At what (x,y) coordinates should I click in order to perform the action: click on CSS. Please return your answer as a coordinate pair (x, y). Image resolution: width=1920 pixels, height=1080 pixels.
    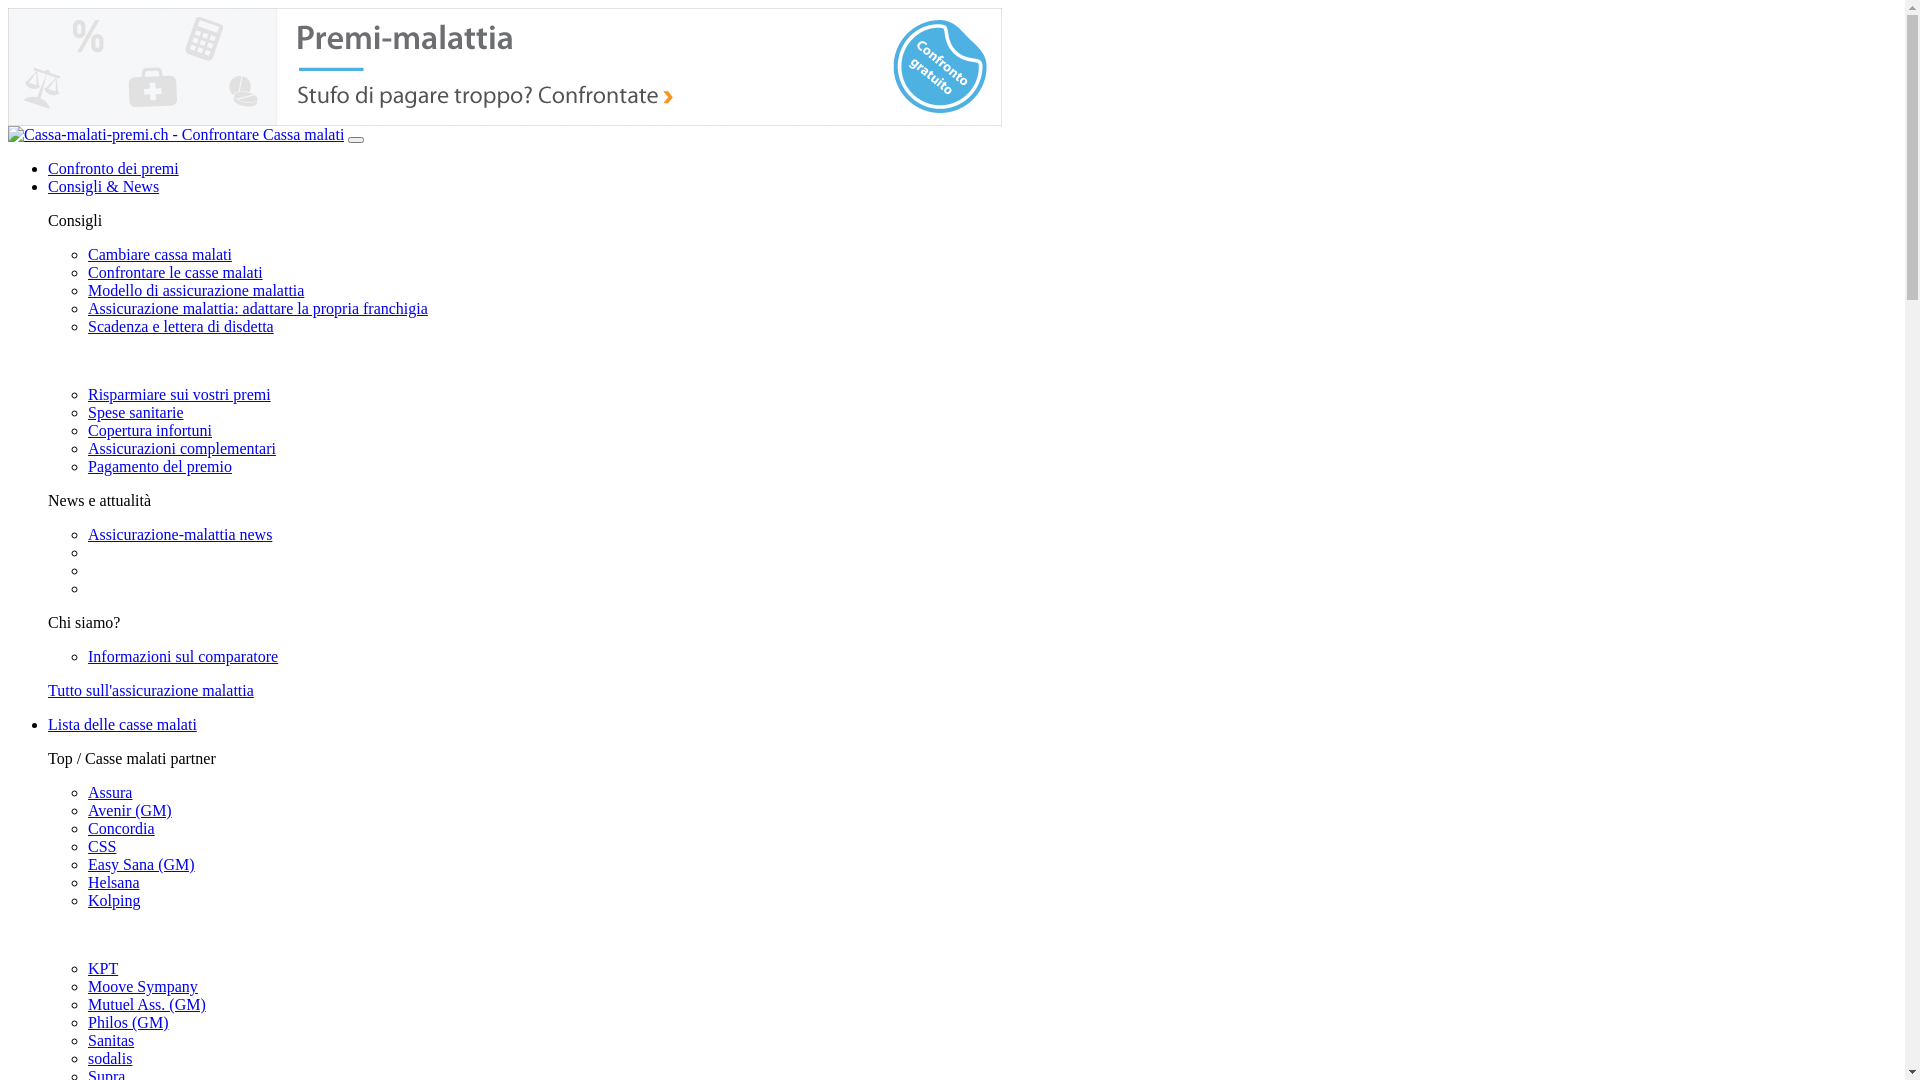
    Looking at the image, I should click on (102, 846).